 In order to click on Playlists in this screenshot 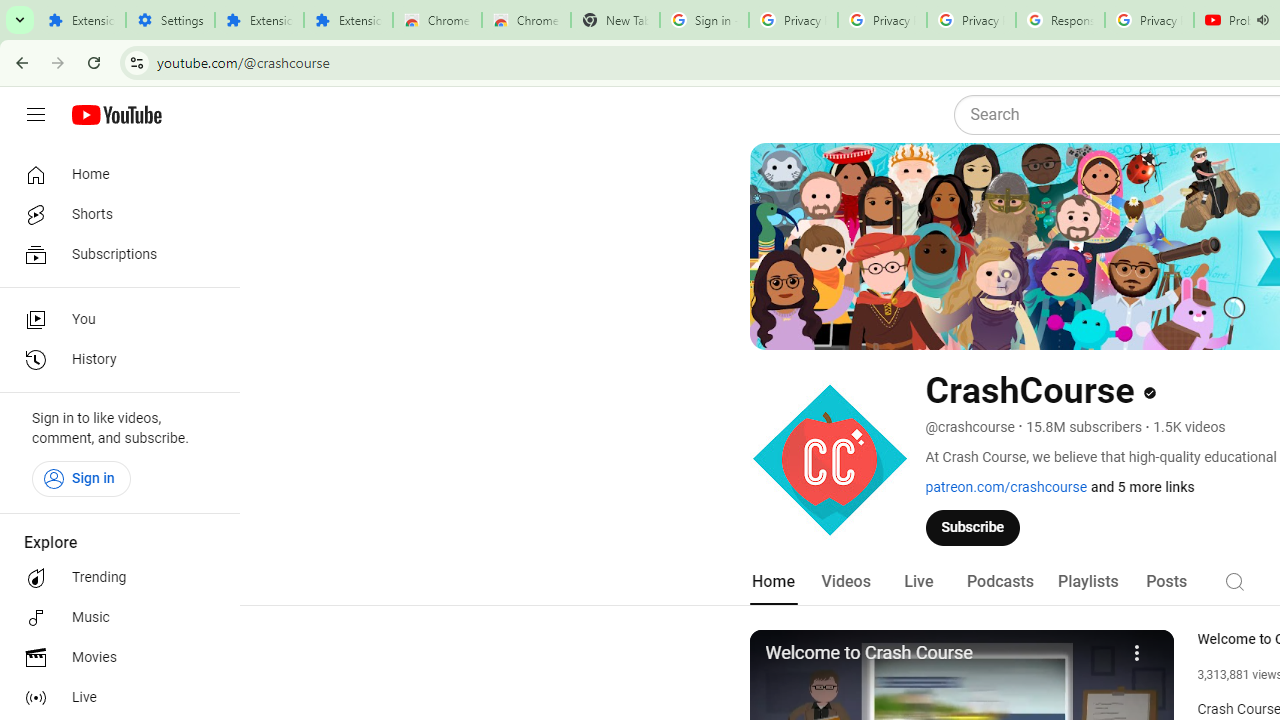, I will do `click(1088, 582)`.